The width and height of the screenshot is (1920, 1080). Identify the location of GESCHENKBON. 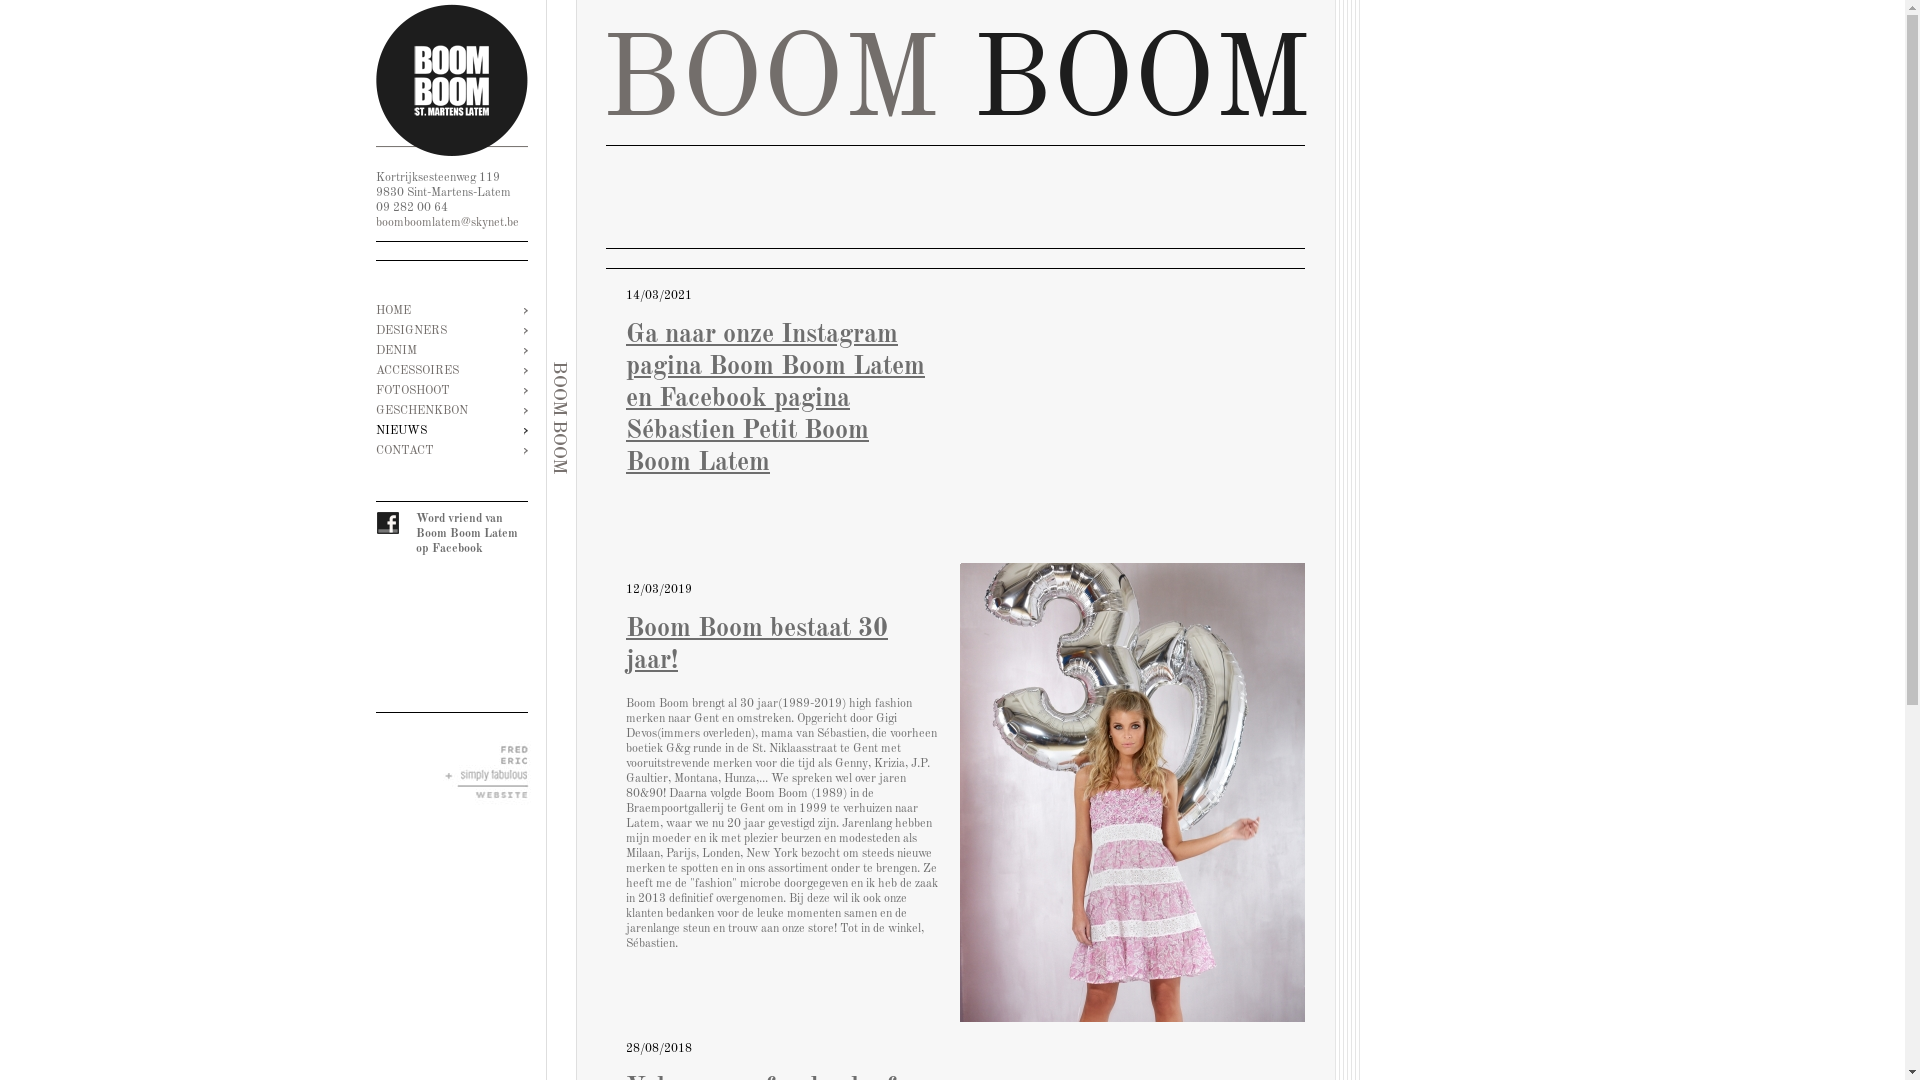
(452, 411).